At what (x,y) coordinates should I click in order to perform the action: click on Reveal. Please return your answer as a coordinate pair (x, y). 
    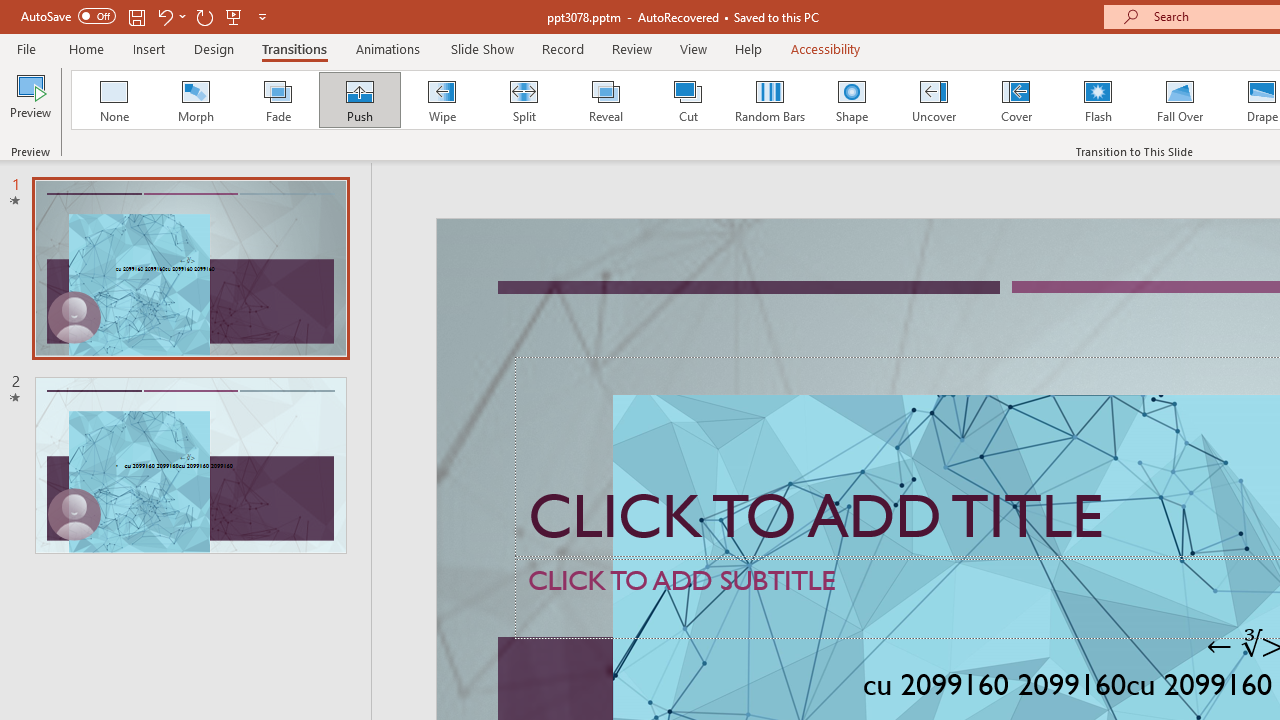
    Looking at the image, I should click on (605, 100).